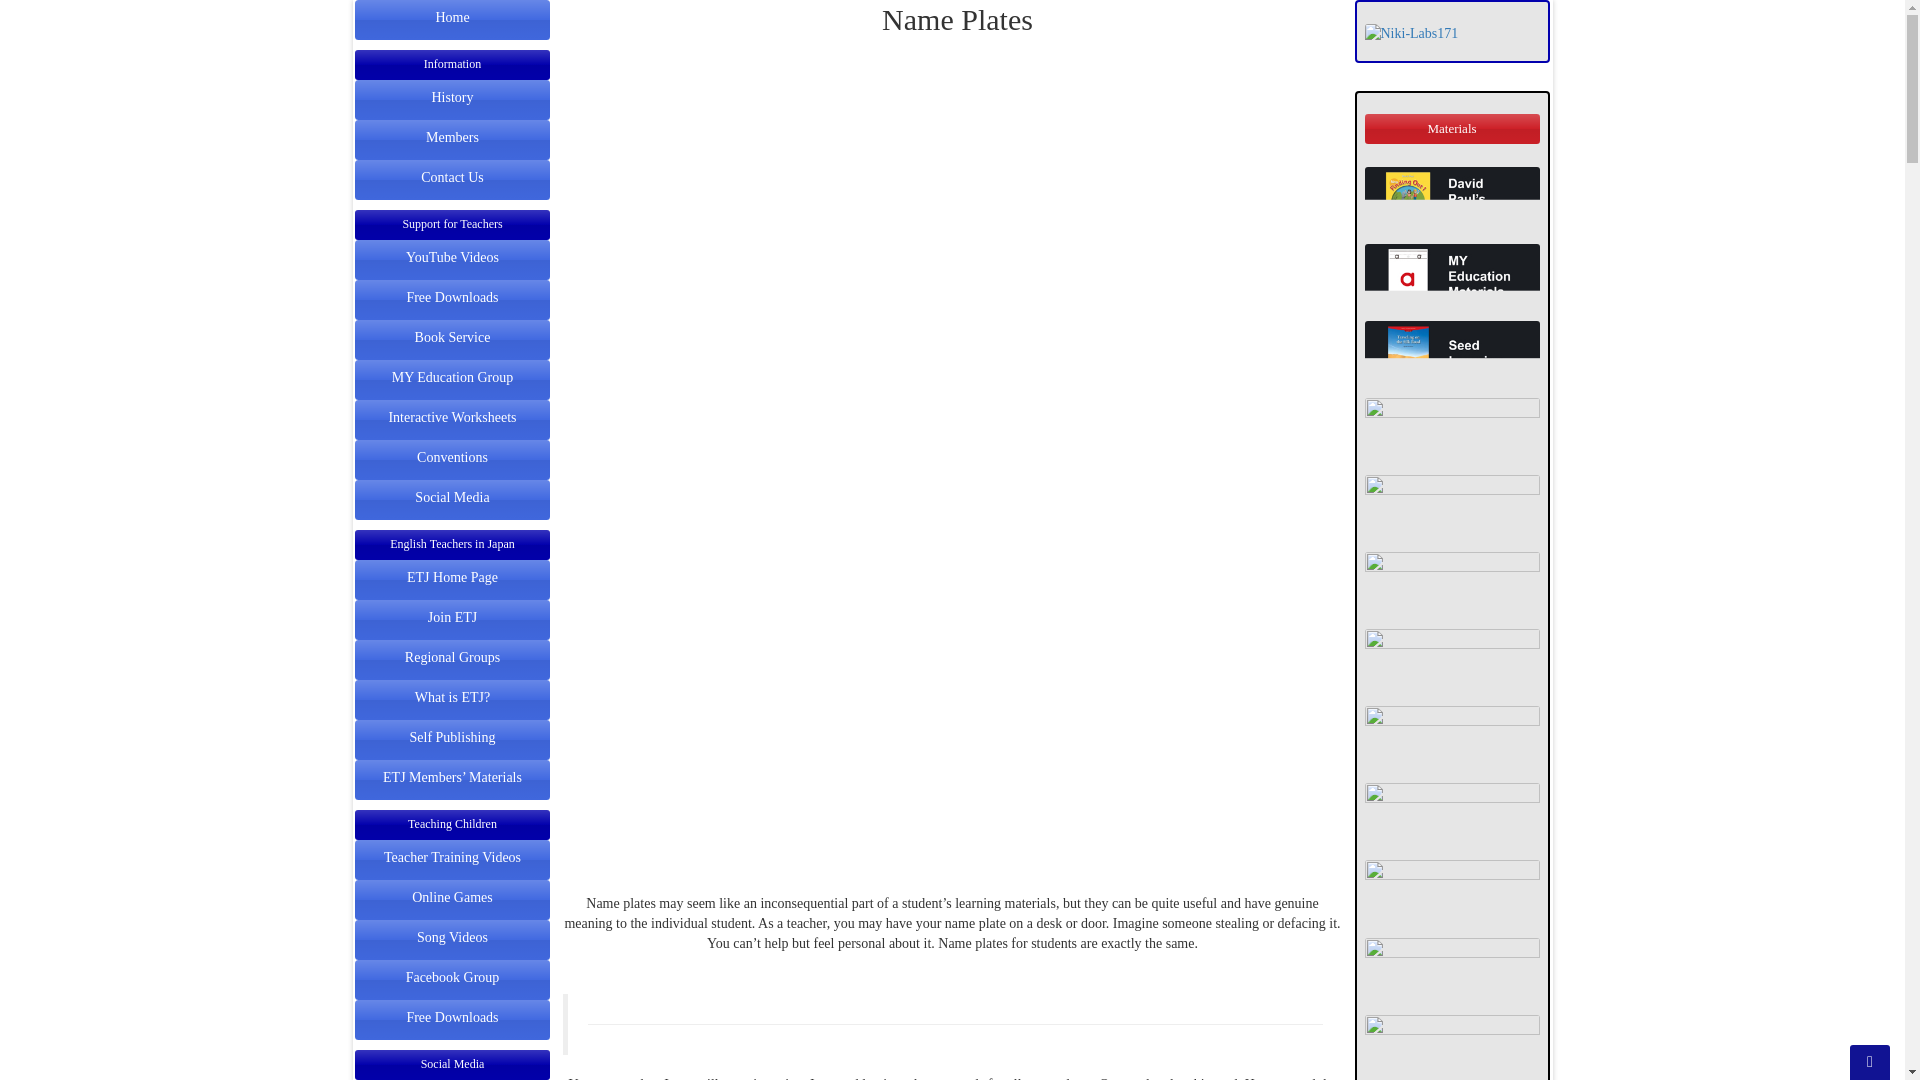  Describe the element at coordinates (1451, 1048) in the screenshot. I see `almabl40a` at that location.